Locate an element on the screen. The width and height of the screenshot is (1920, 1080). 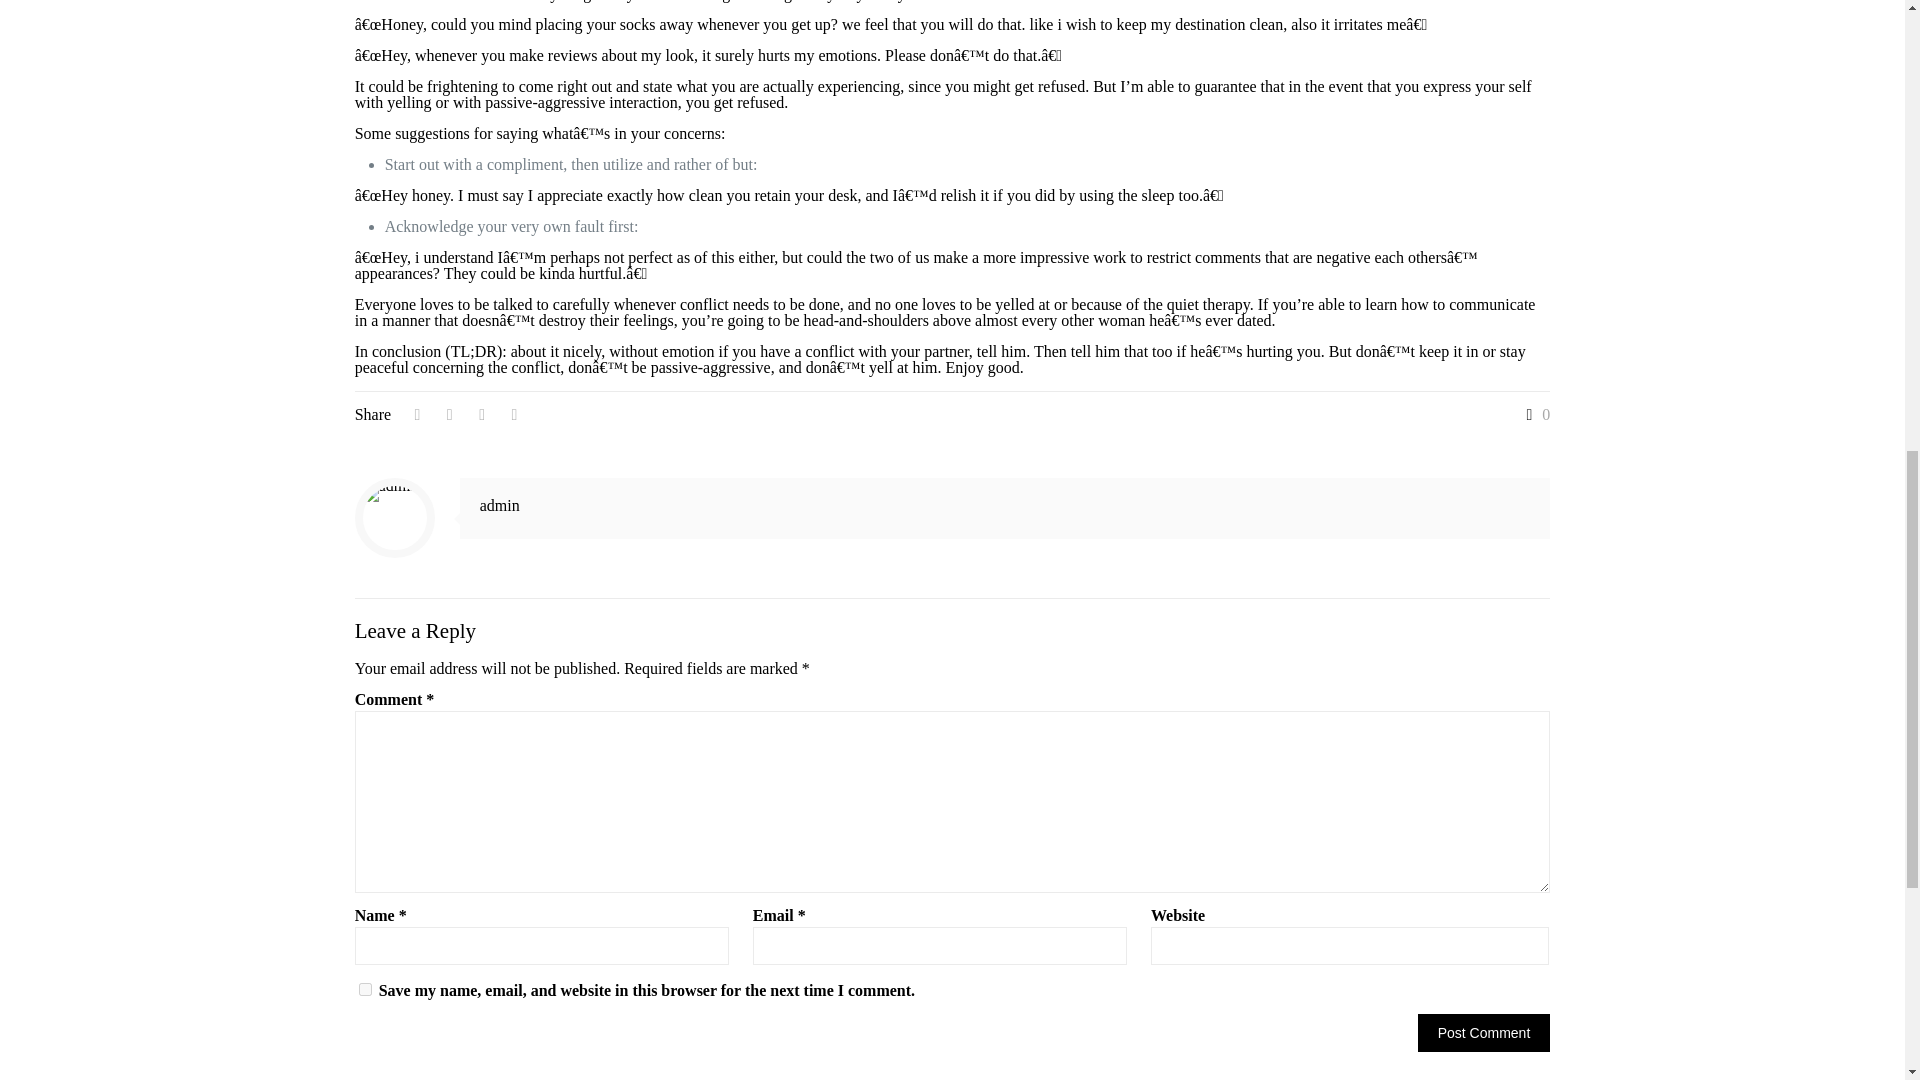
admin is located at coordinates (500, 505).